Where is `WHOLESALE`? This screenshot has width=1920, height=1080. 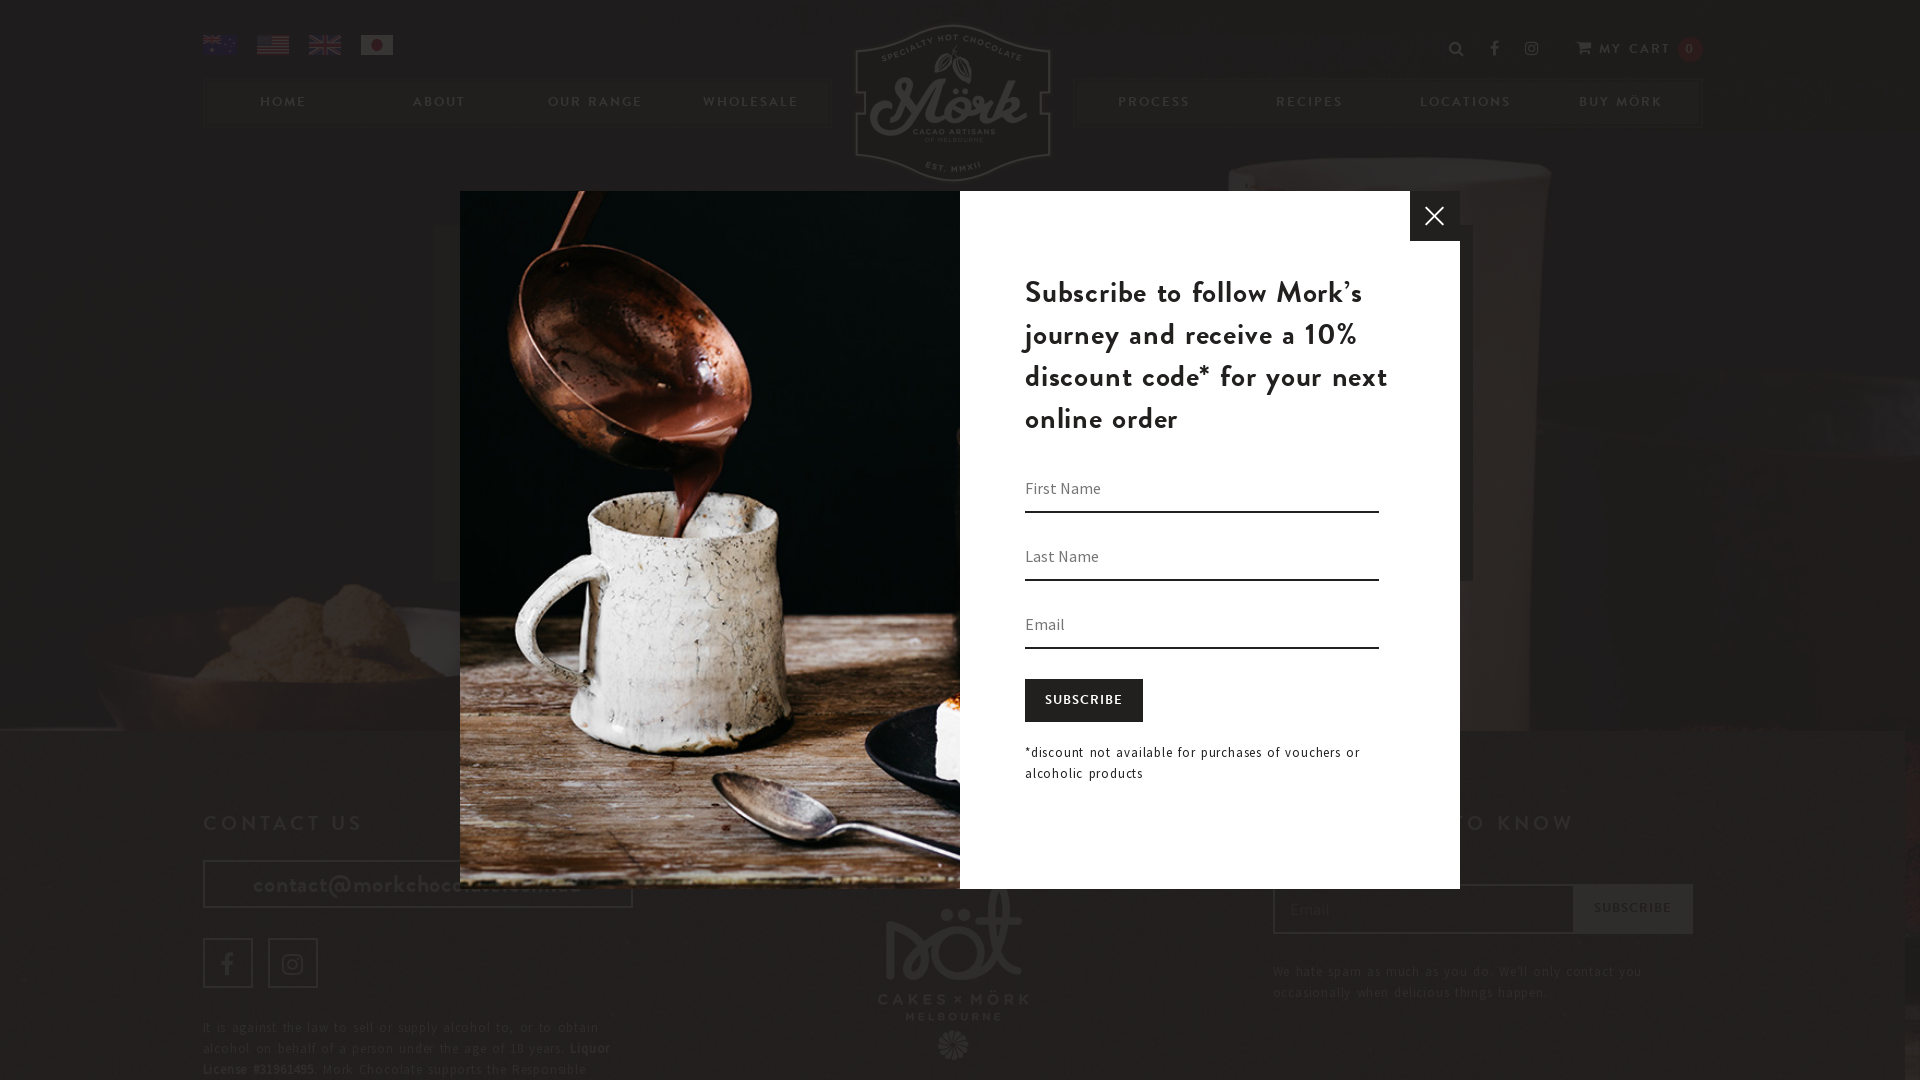 WHOLESALE is located at coordinates (752, 103).